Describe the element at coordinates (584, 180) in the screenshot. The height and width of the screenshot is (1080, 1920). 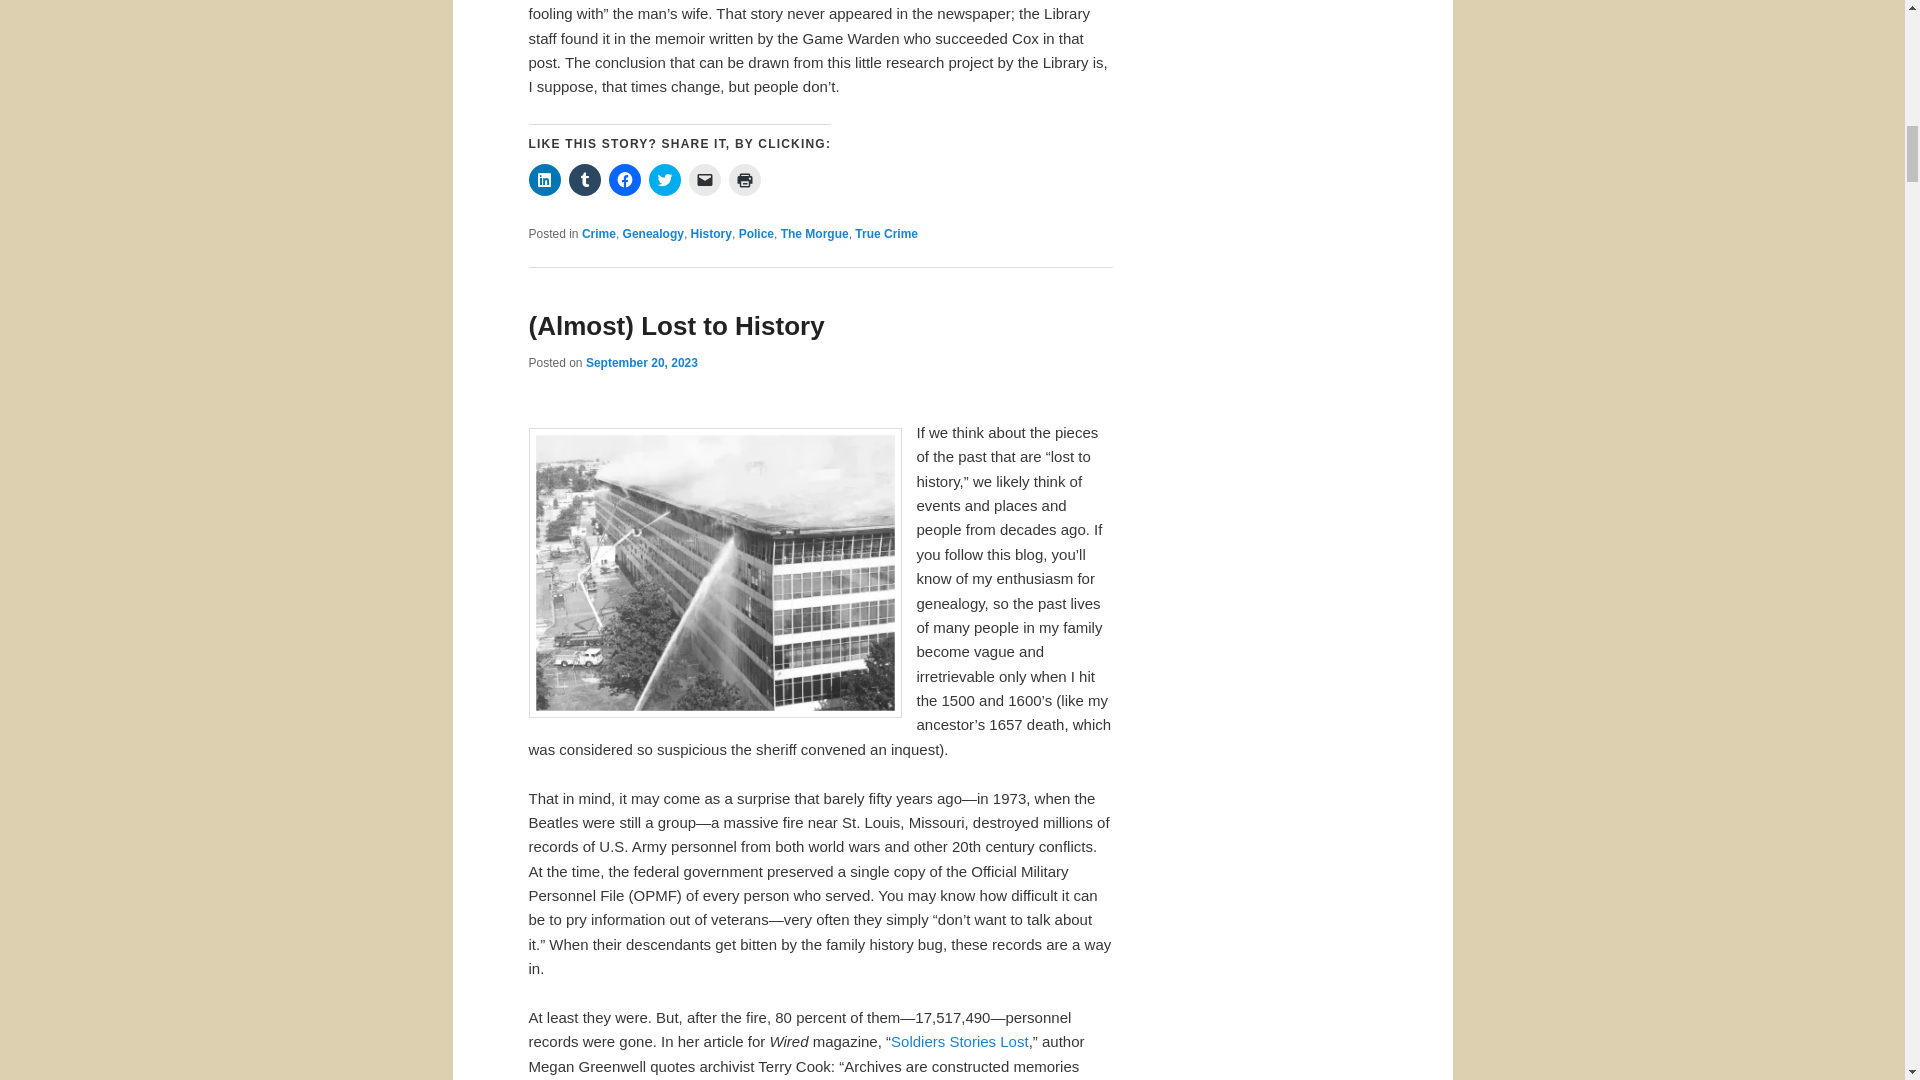
I see `Click to share on Tumblr` at that location.